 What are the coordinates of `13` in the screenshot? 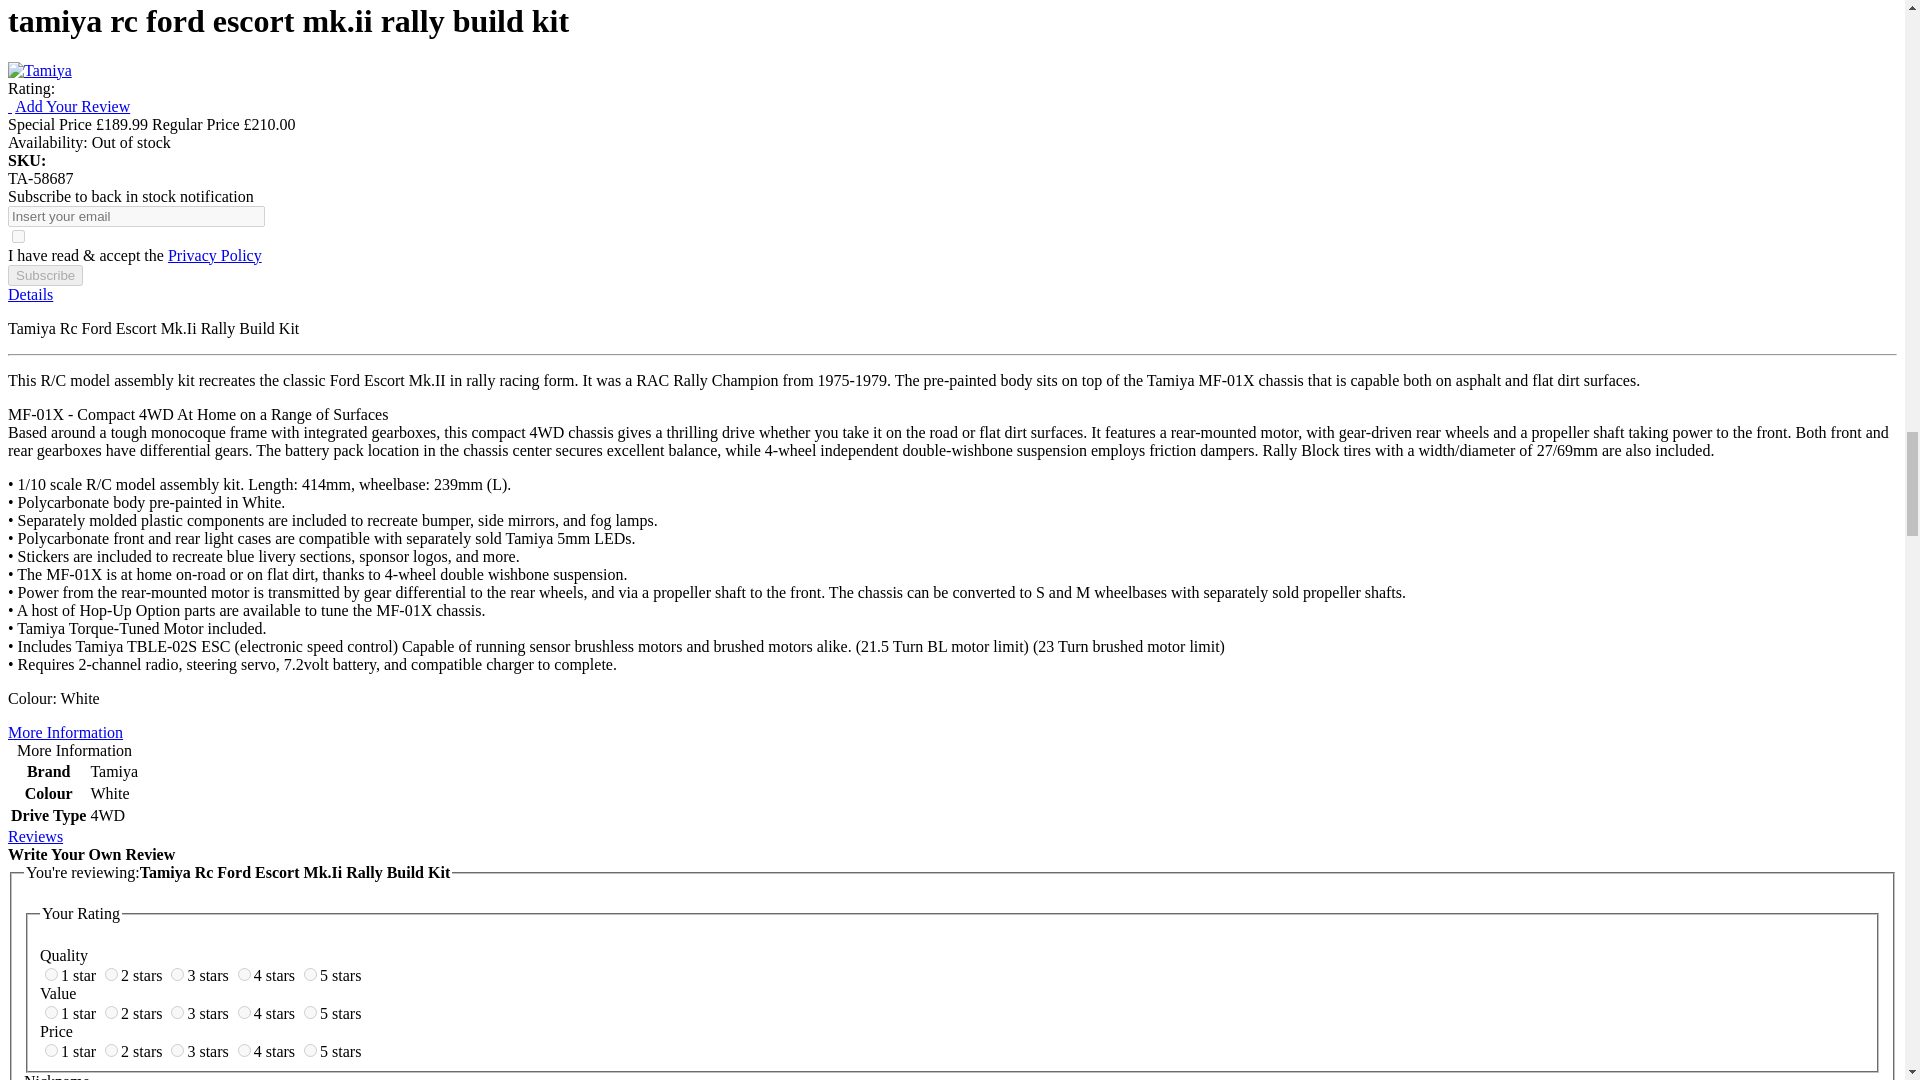 It's located at (177, 1050).